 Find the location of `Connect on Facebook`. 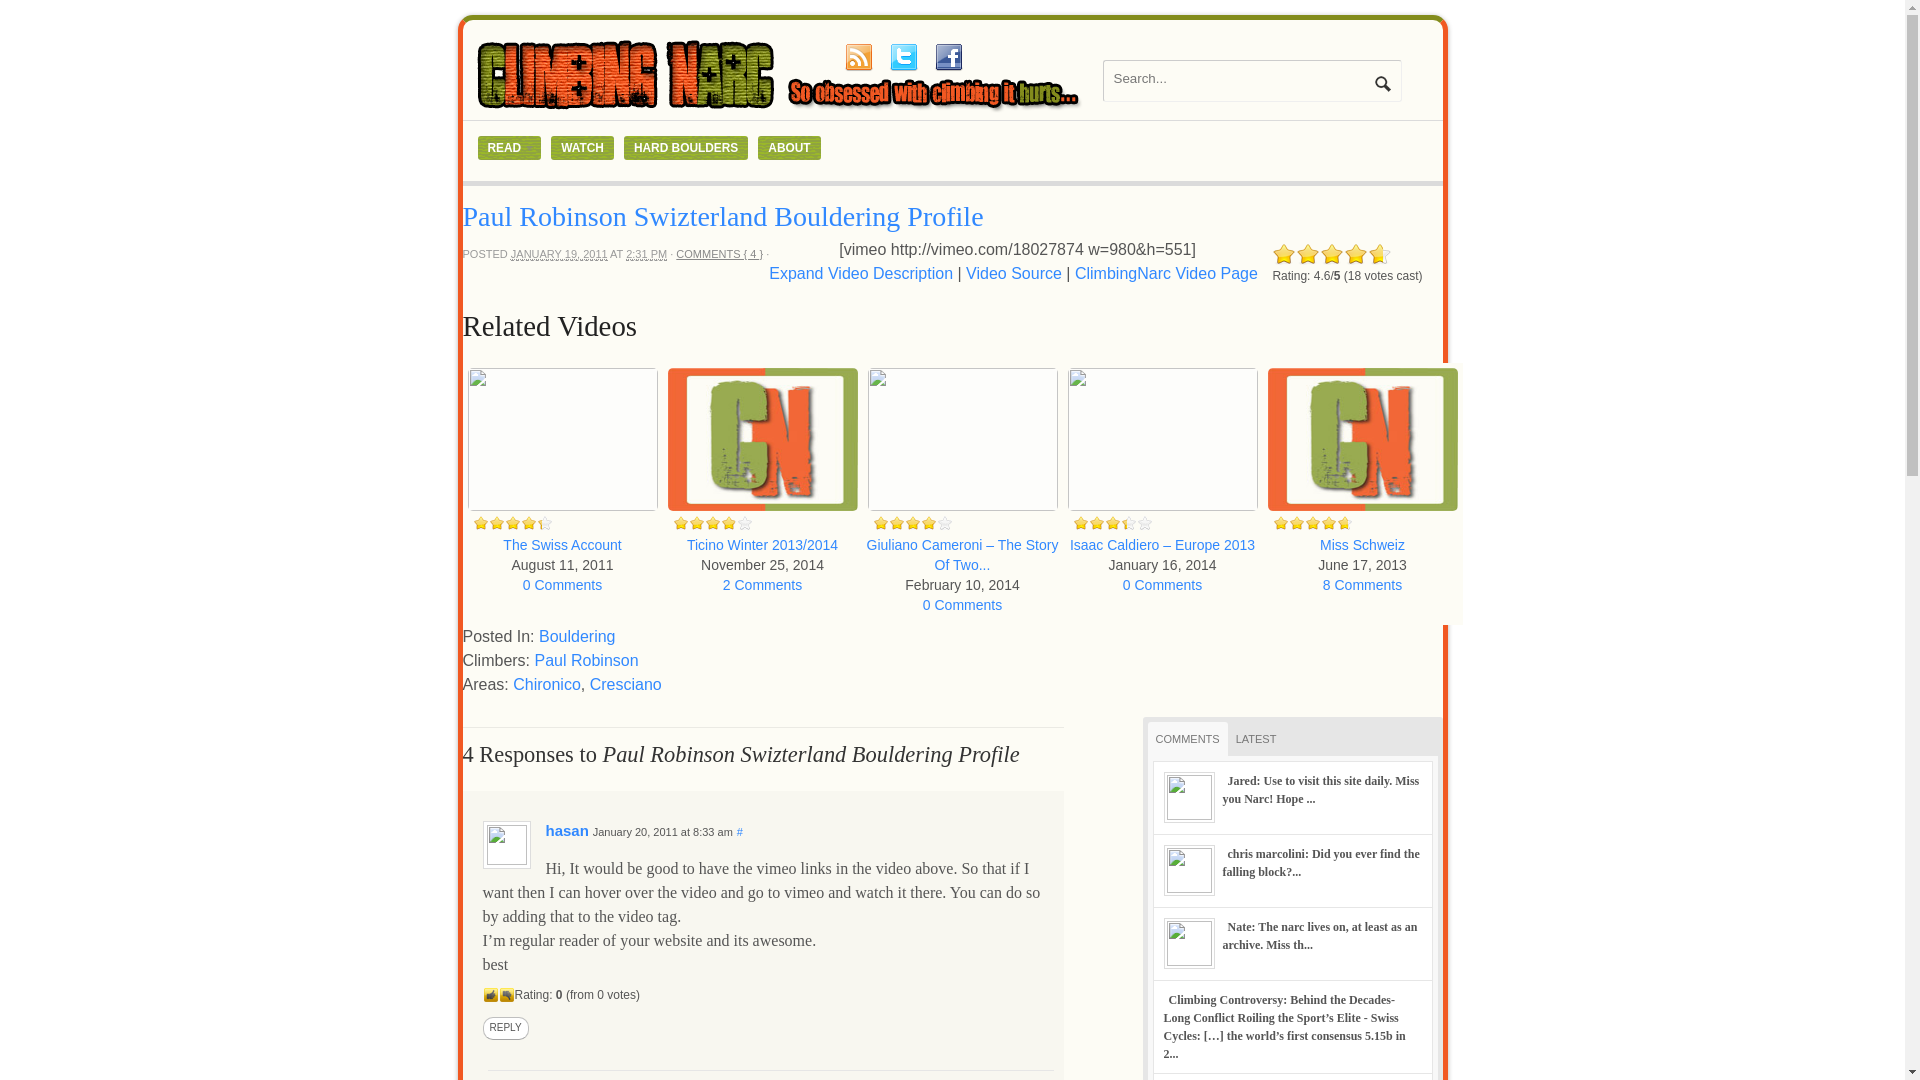

Connect on Facebook is located at coordinates (947, 57).